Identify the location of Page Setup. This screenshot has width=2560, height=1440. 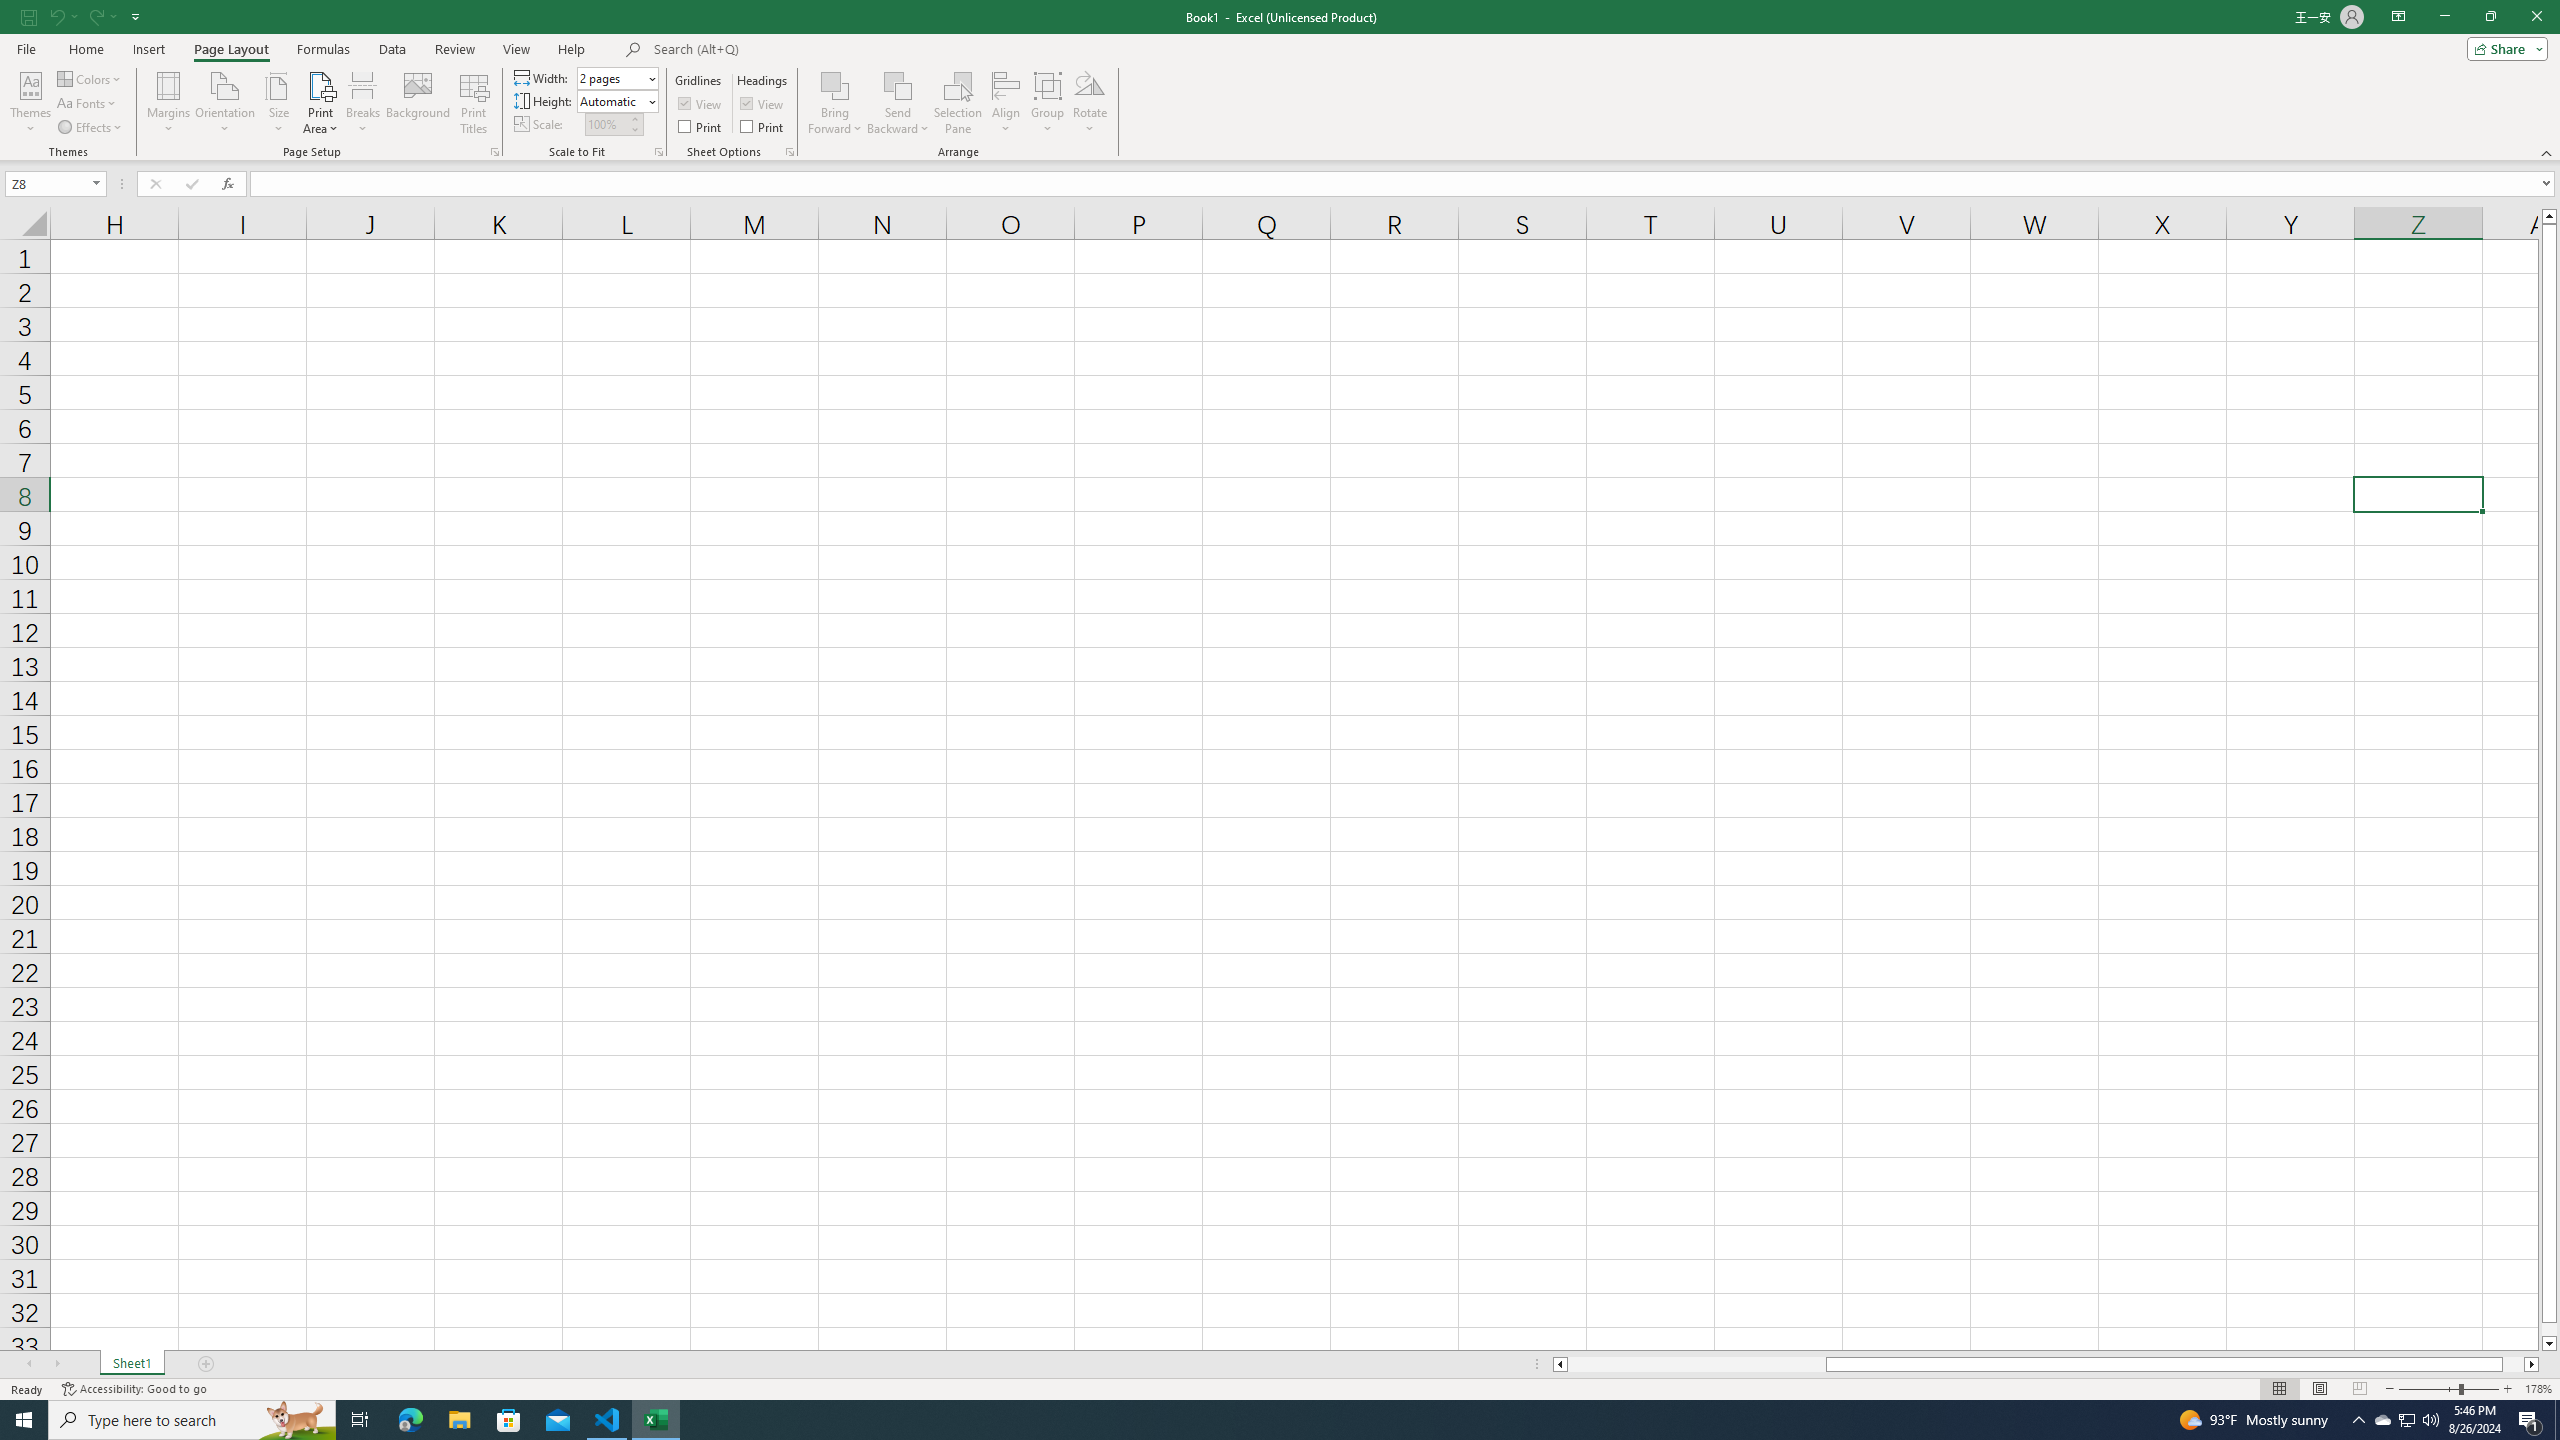
(659, 152).